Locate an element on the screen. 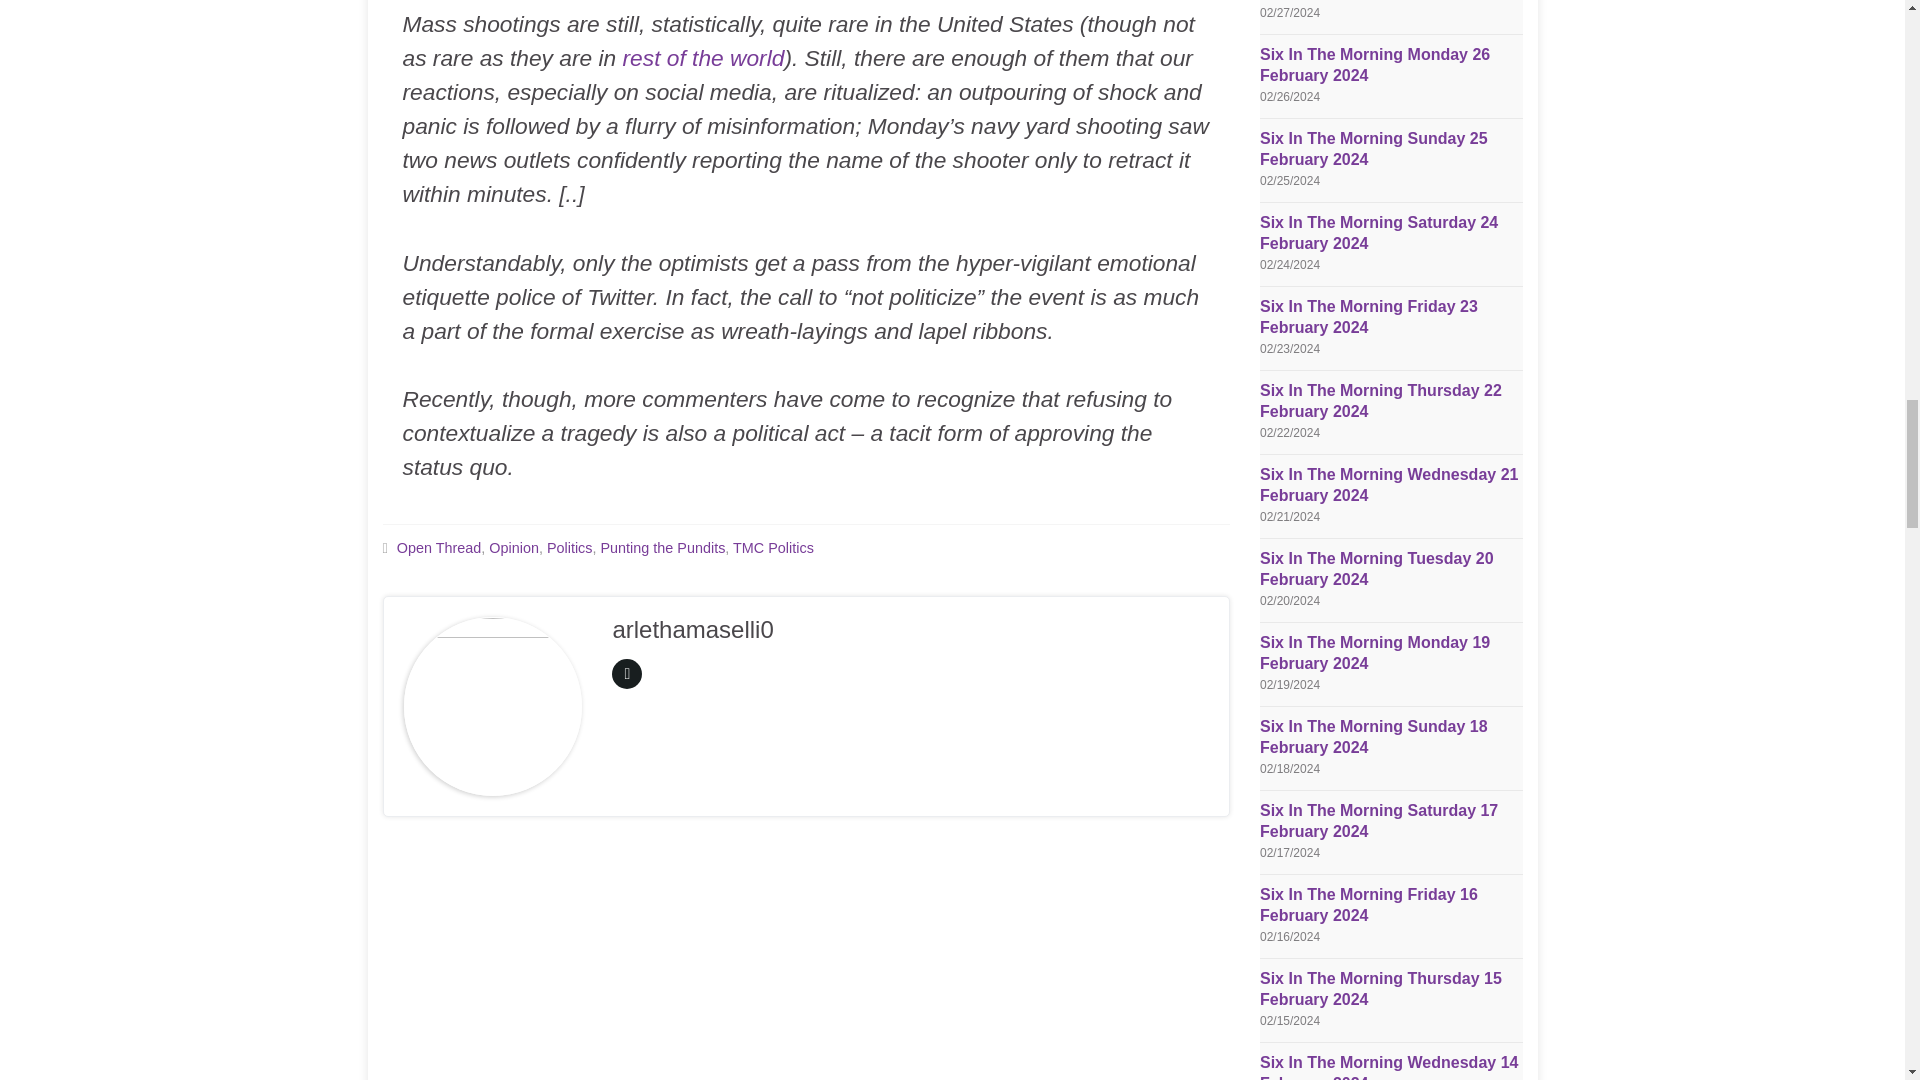 This screenshot has width=1920, height=1080. Opinion is located at coordinates (514, 548).